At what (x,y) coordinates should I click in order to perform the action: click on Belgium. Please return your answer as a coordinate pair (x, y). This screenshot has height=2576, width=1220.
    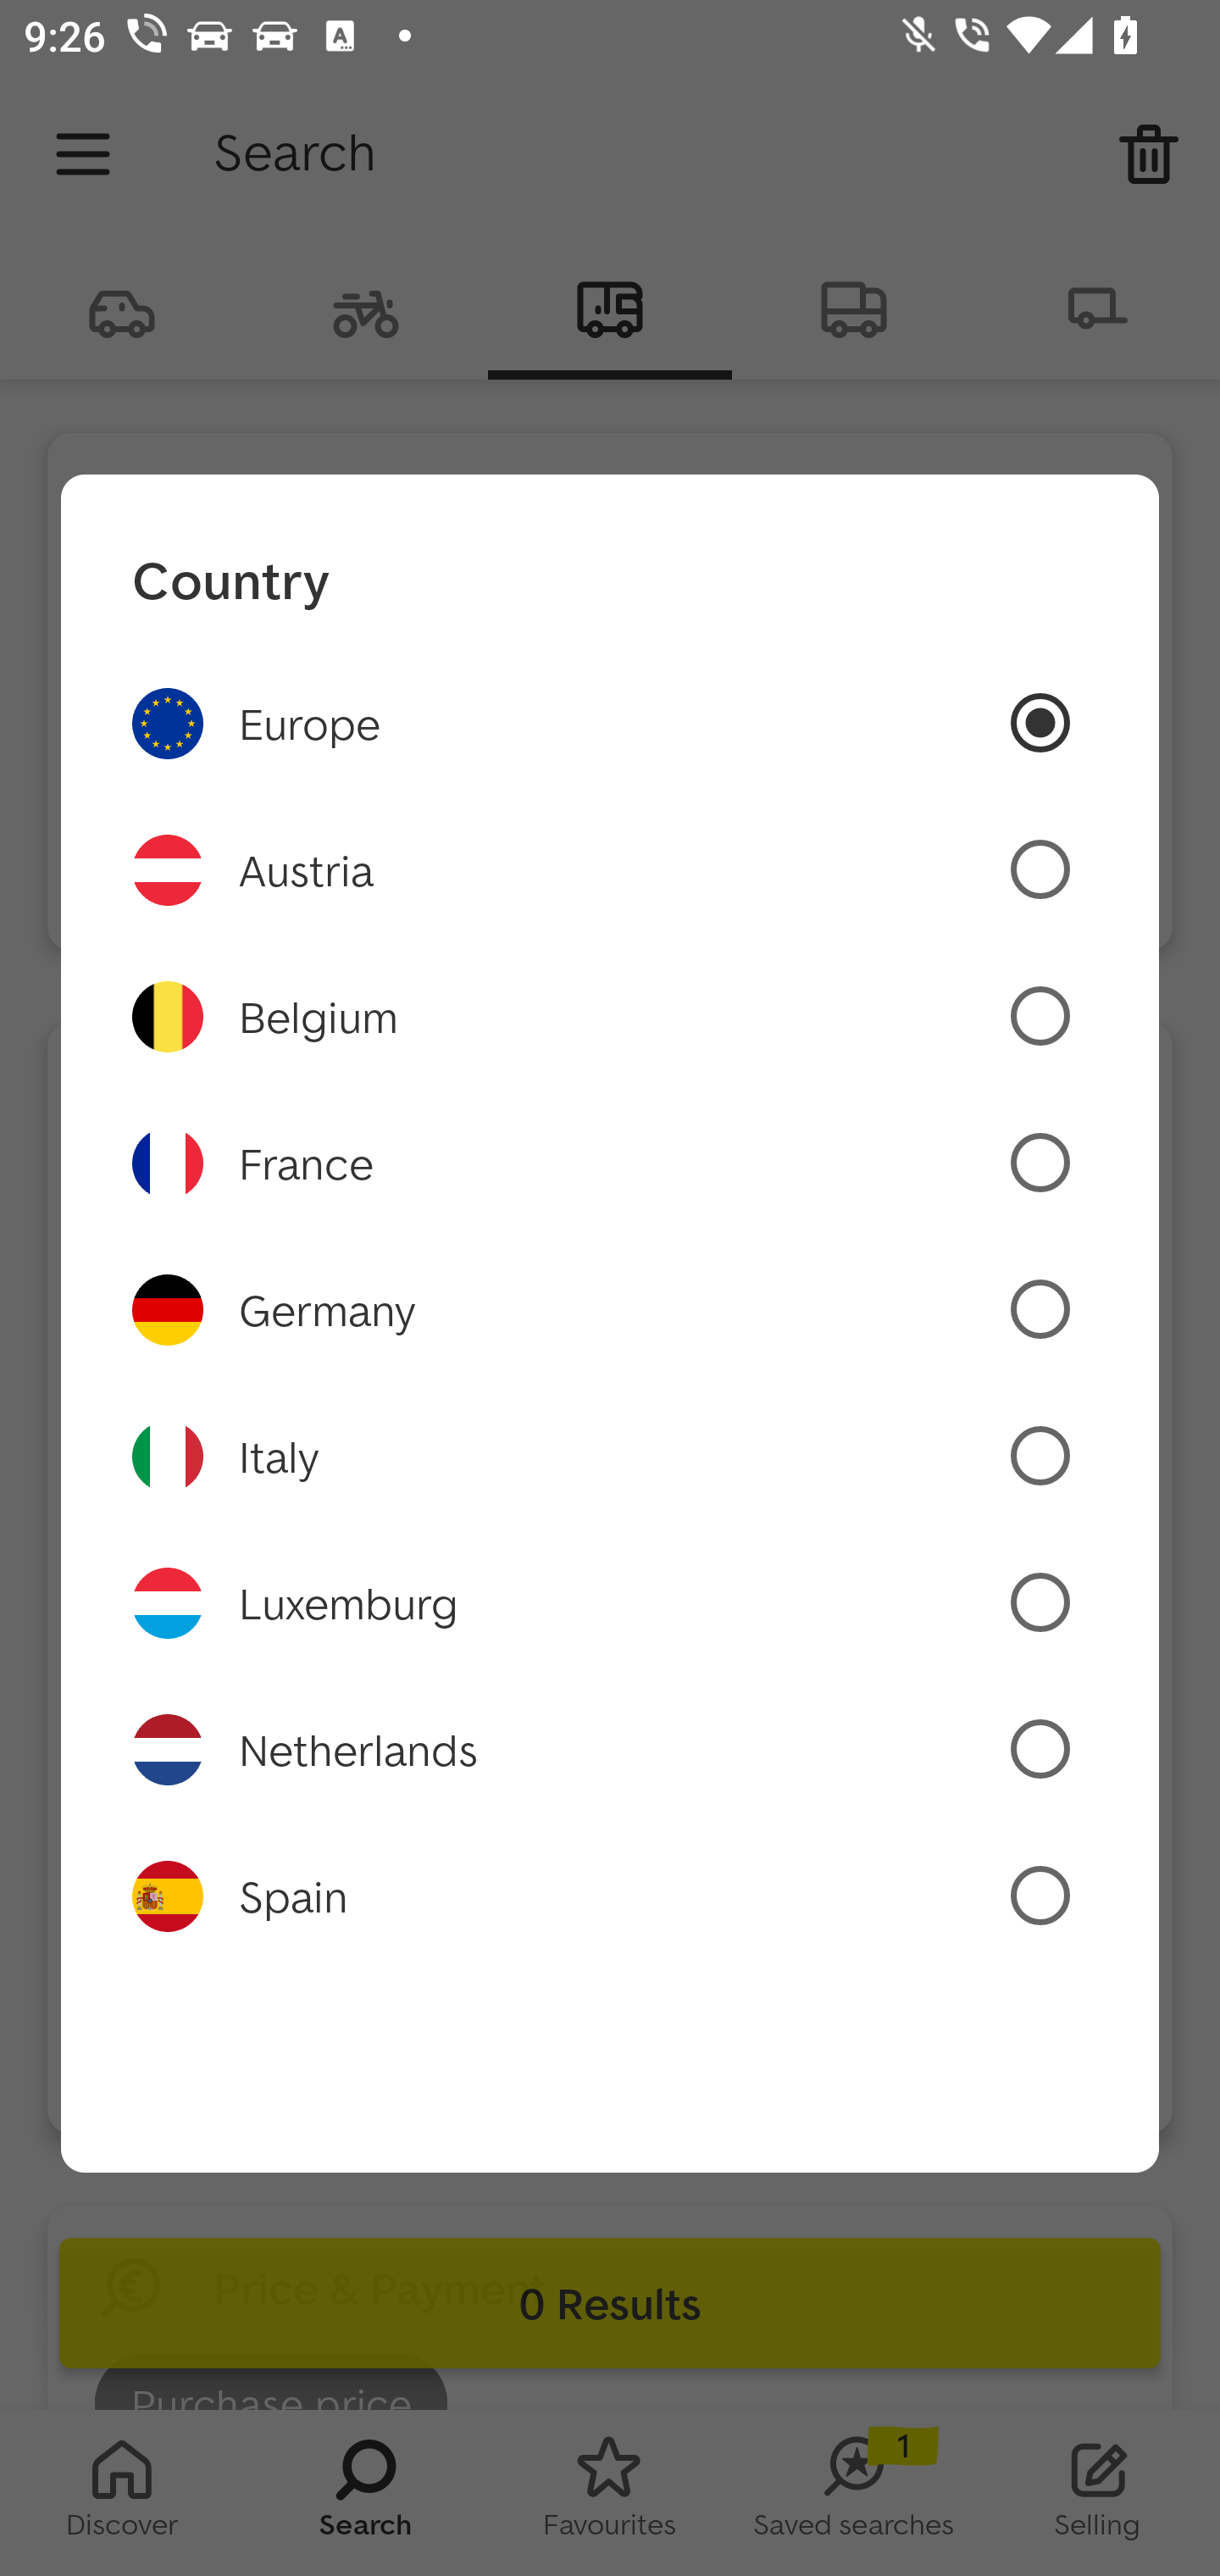
    Looking at the image, I should click on (610, 1015).